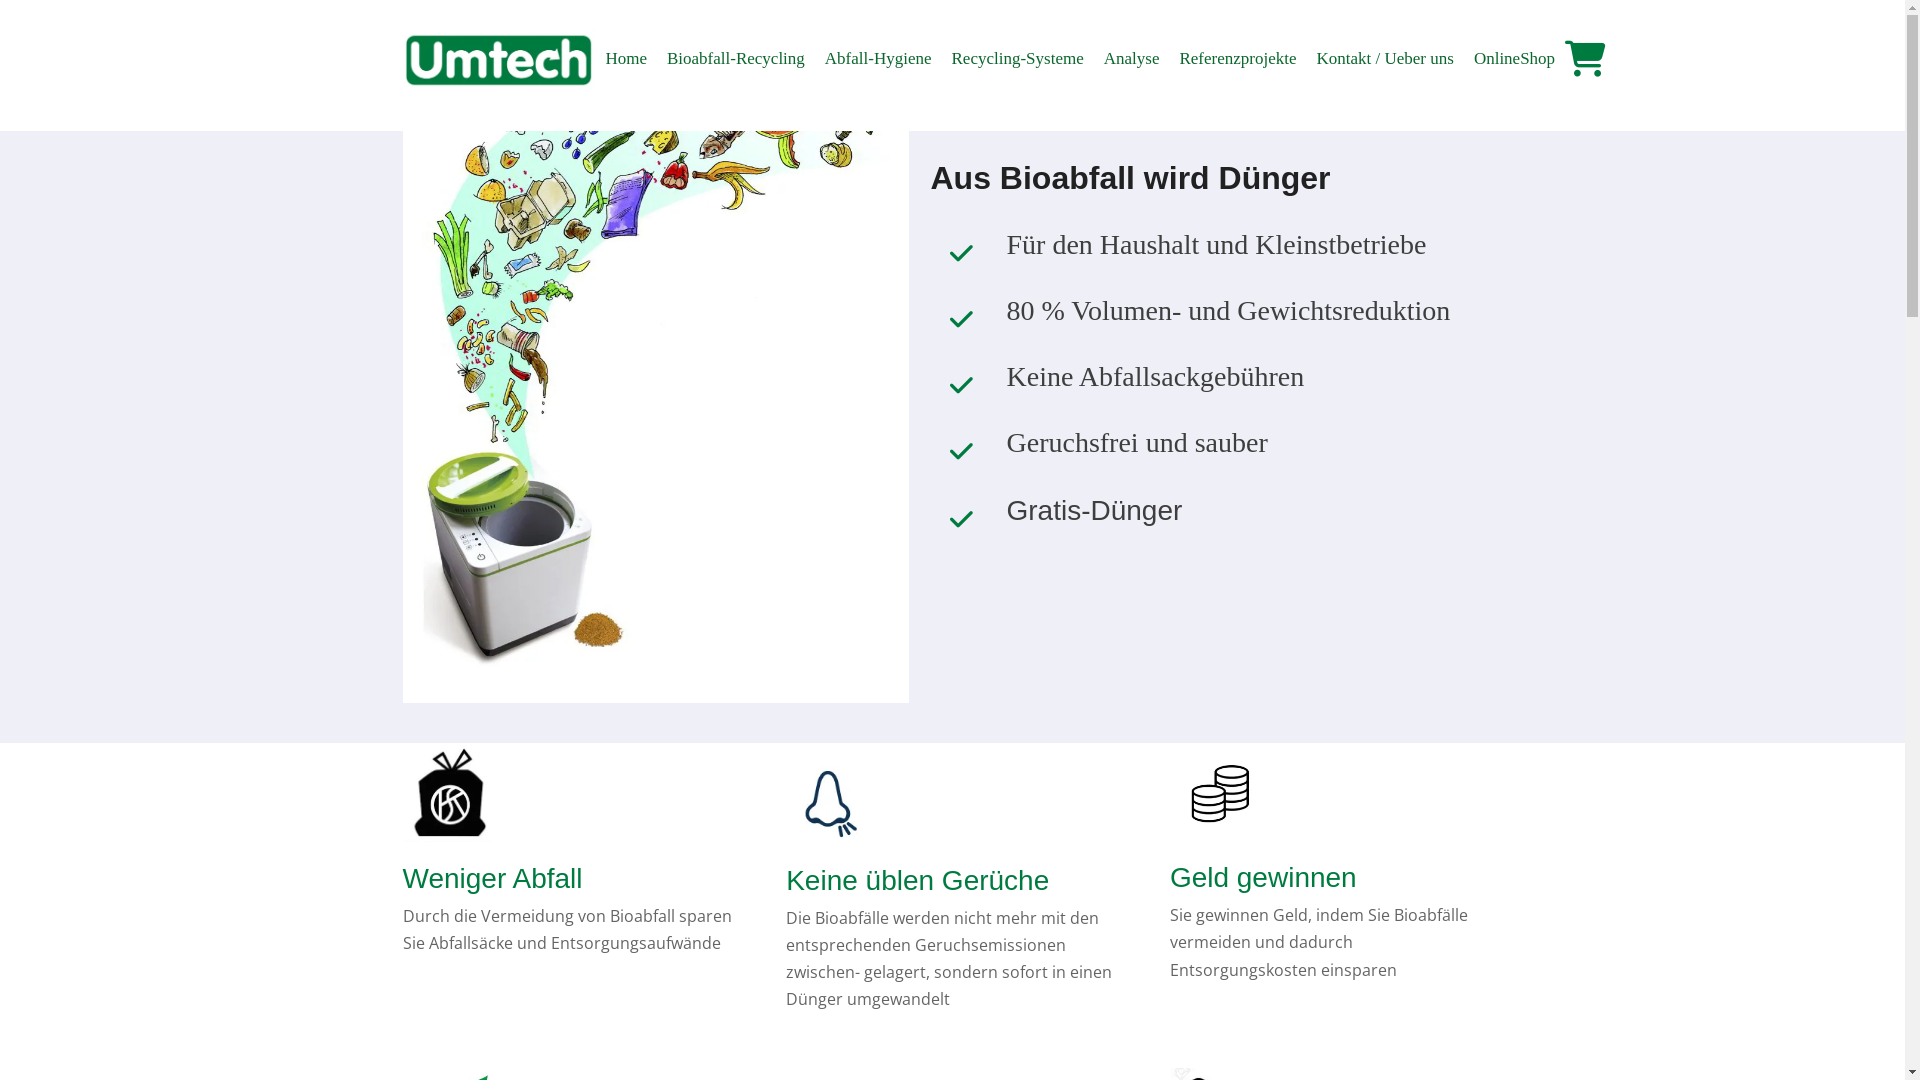  Describe the element at coordinates (878, 58) in the screenshot. I see `Abfall-Hygiene` at that location.